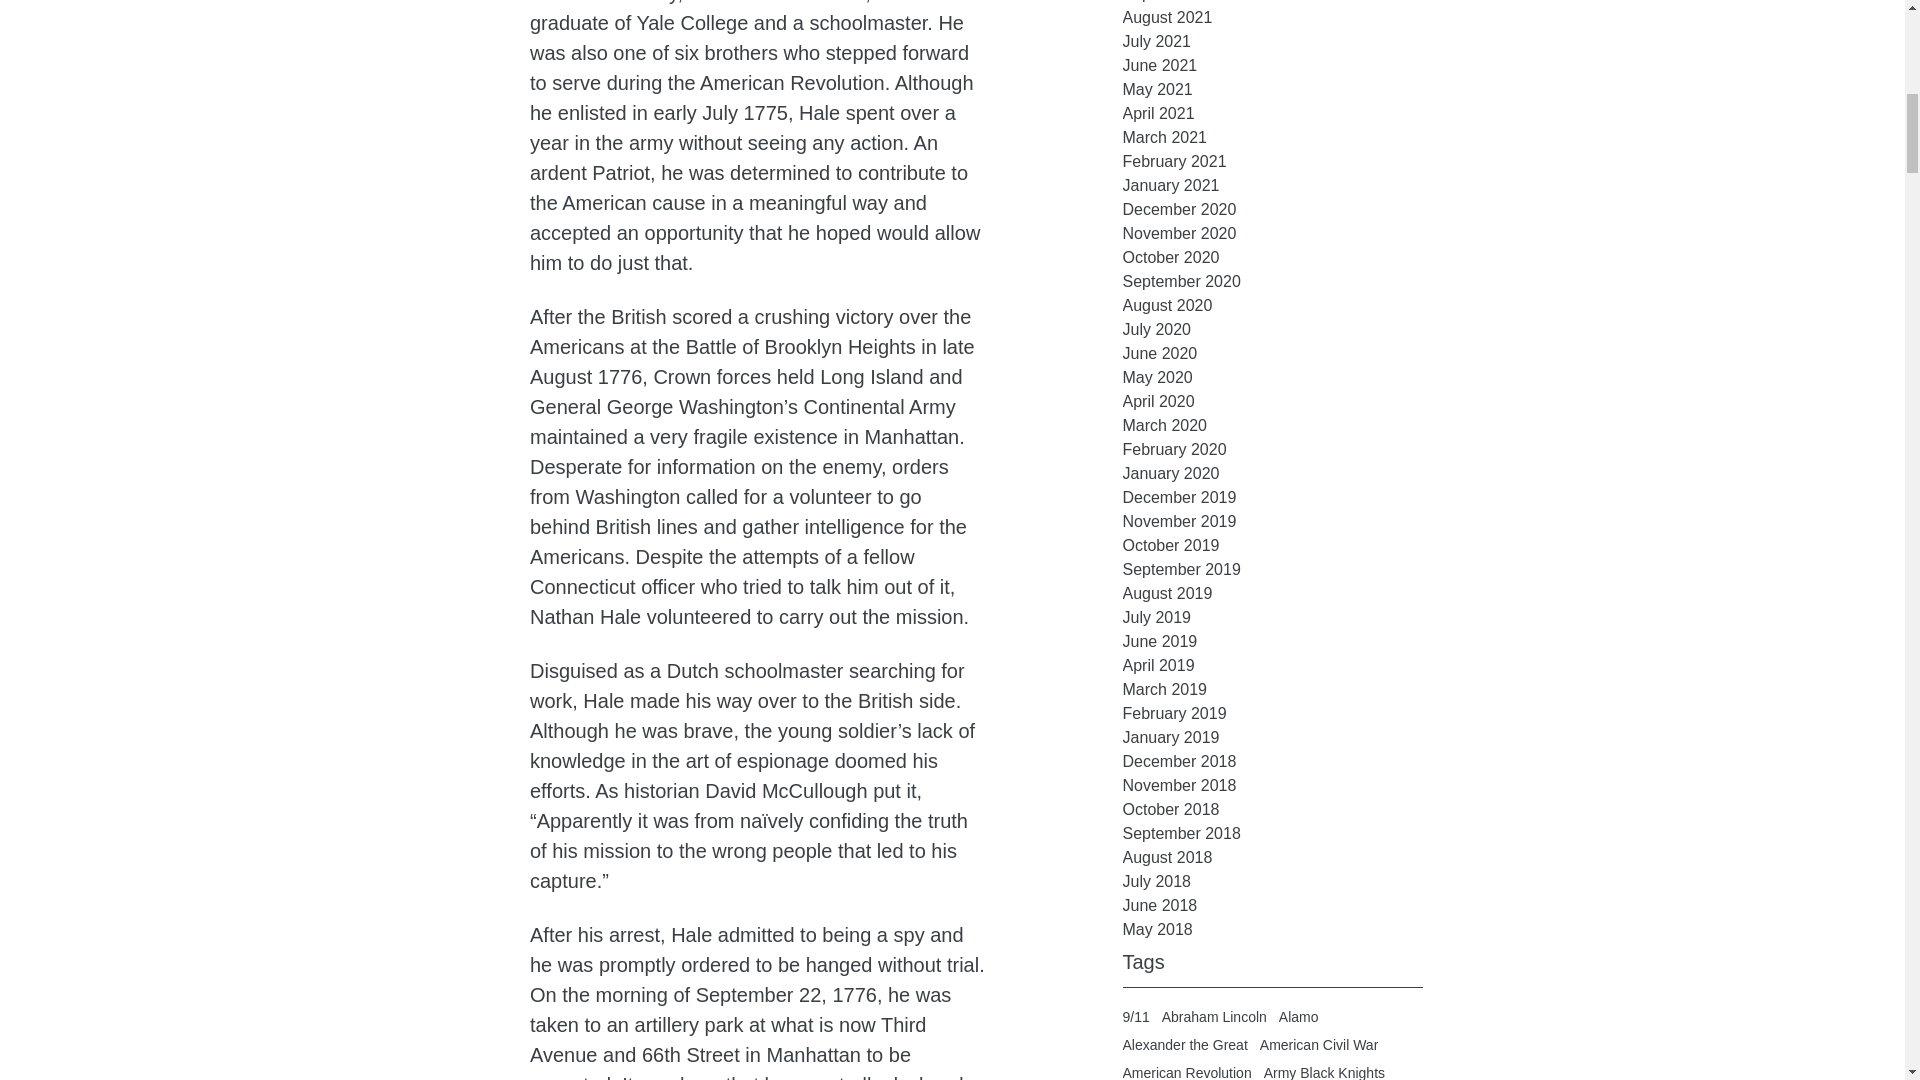  I want to click on July 2021, so click(1272, 42).